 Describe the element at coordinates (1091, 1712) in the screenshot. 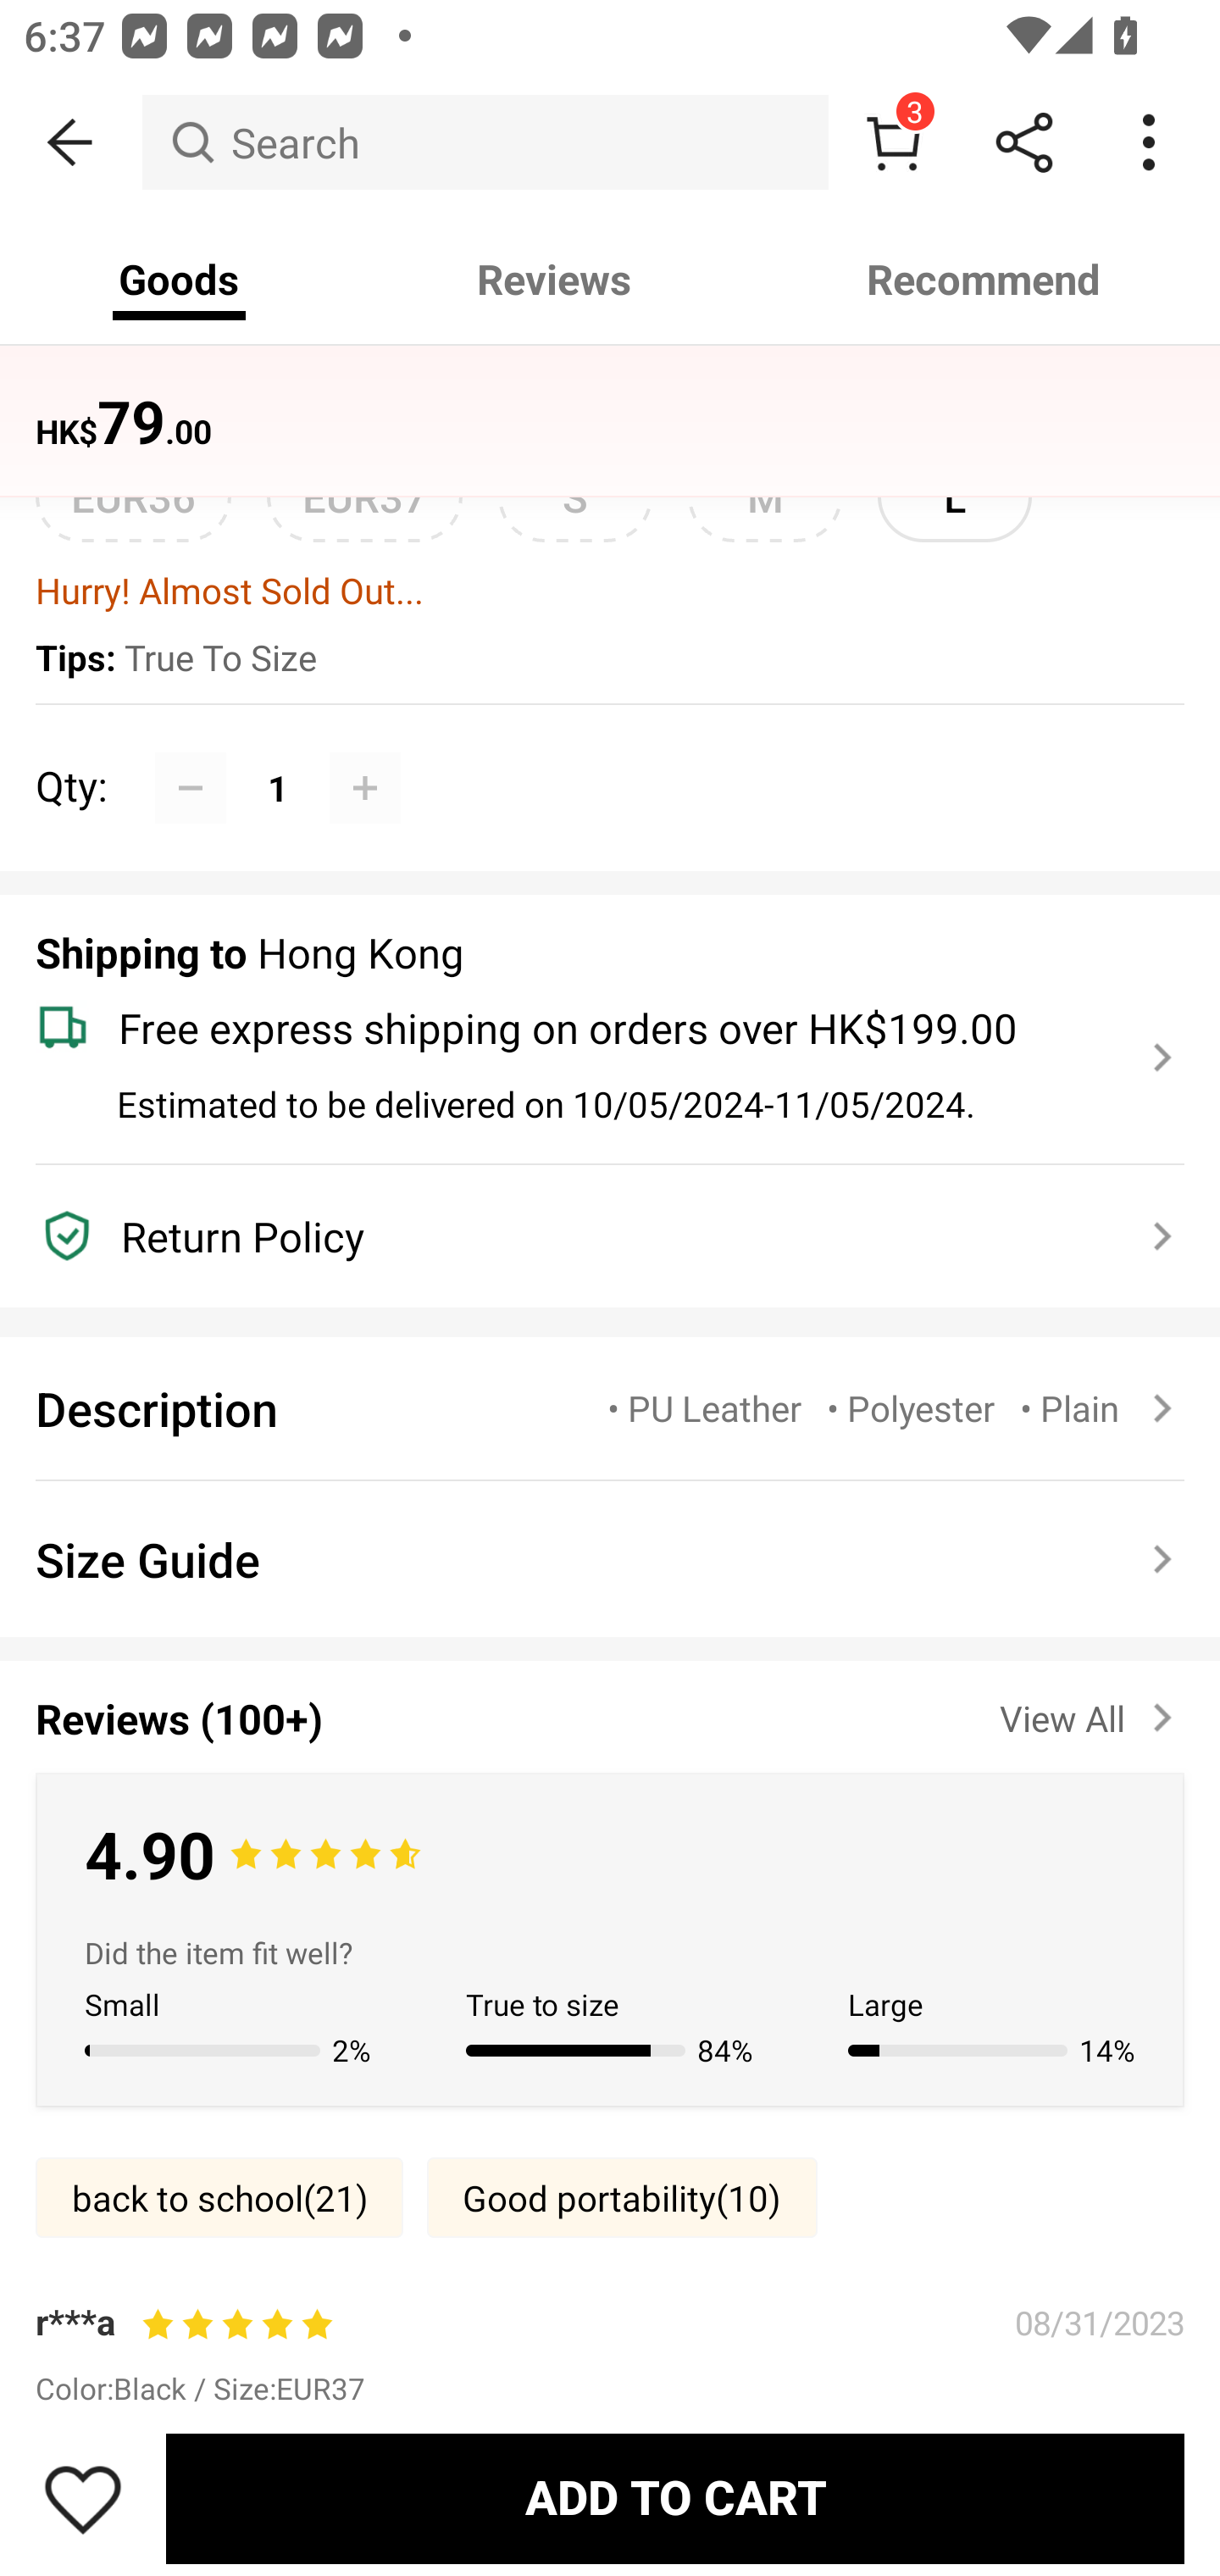

I see `View All` at that location.